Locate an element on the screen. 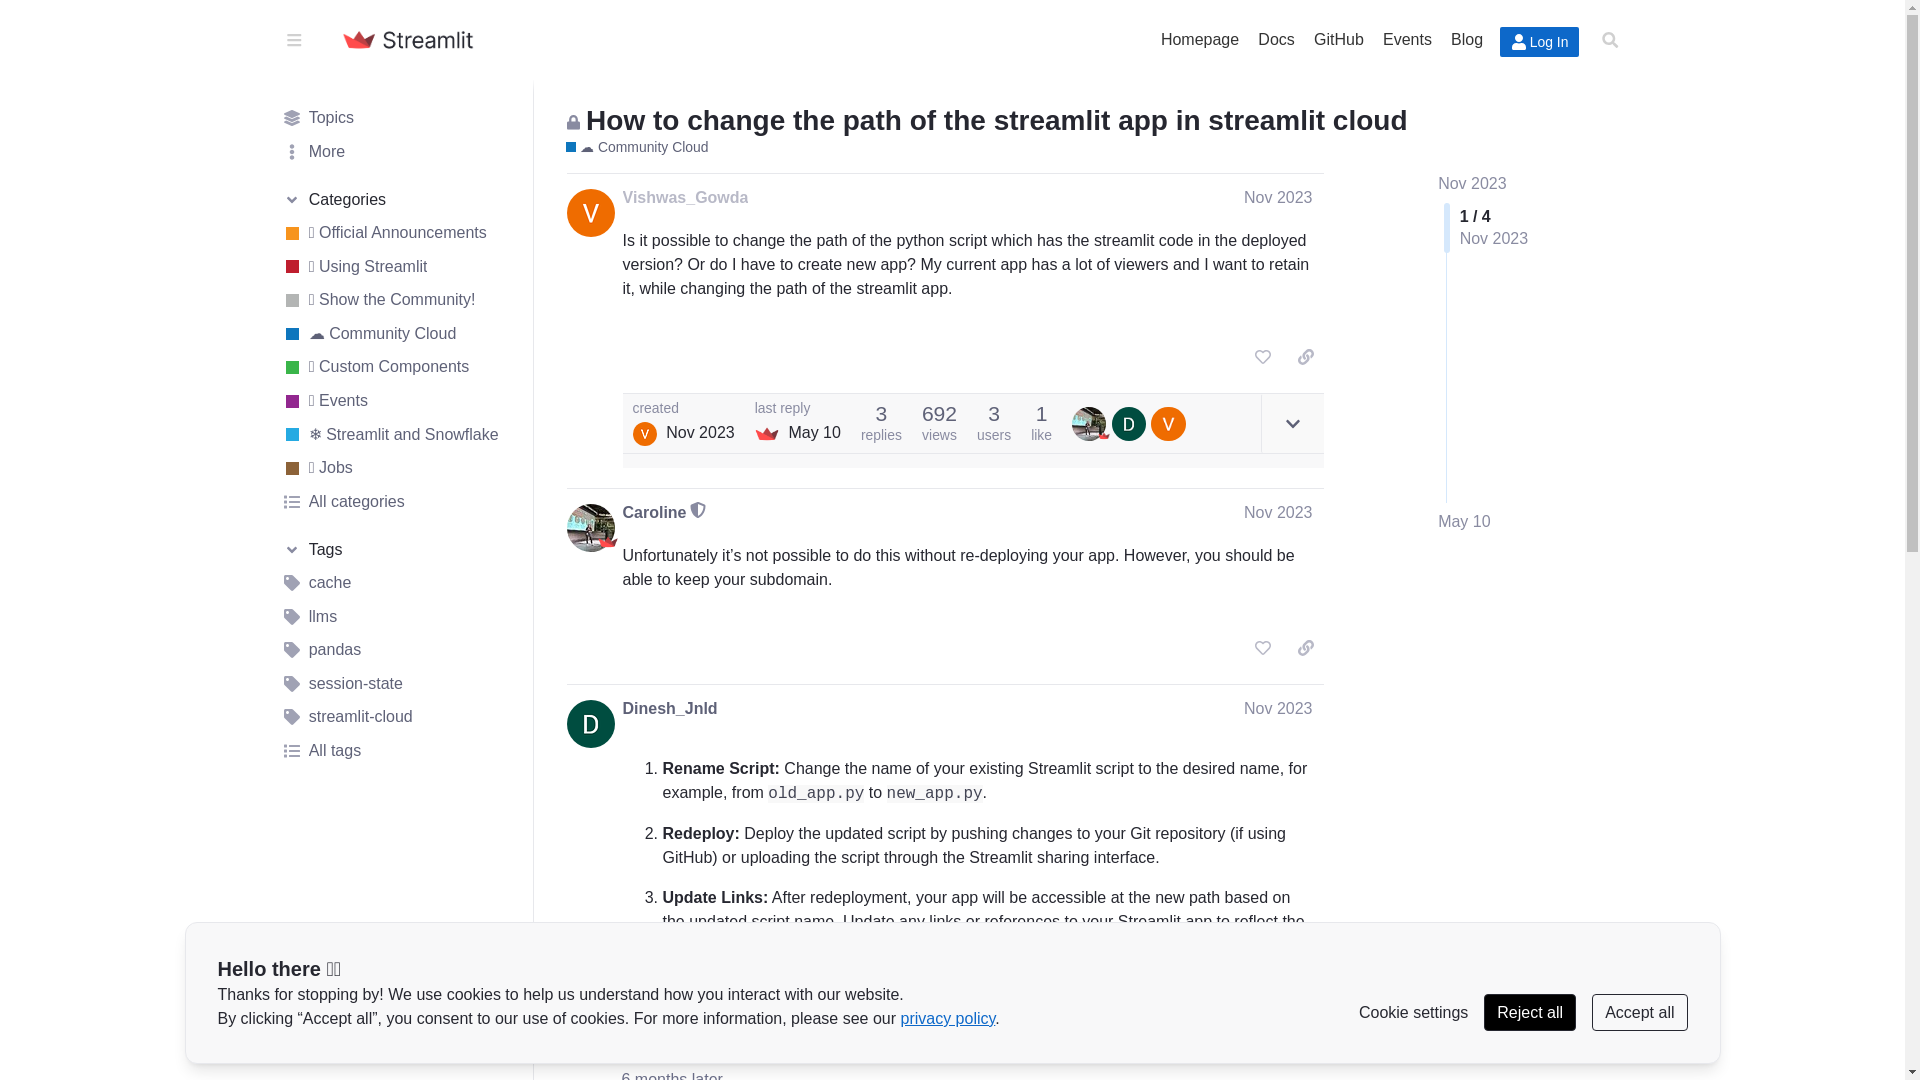 The height and width of the screenshot is (1080, 1920). Streamlit Project Repo is located at coordinates (1338, 38).